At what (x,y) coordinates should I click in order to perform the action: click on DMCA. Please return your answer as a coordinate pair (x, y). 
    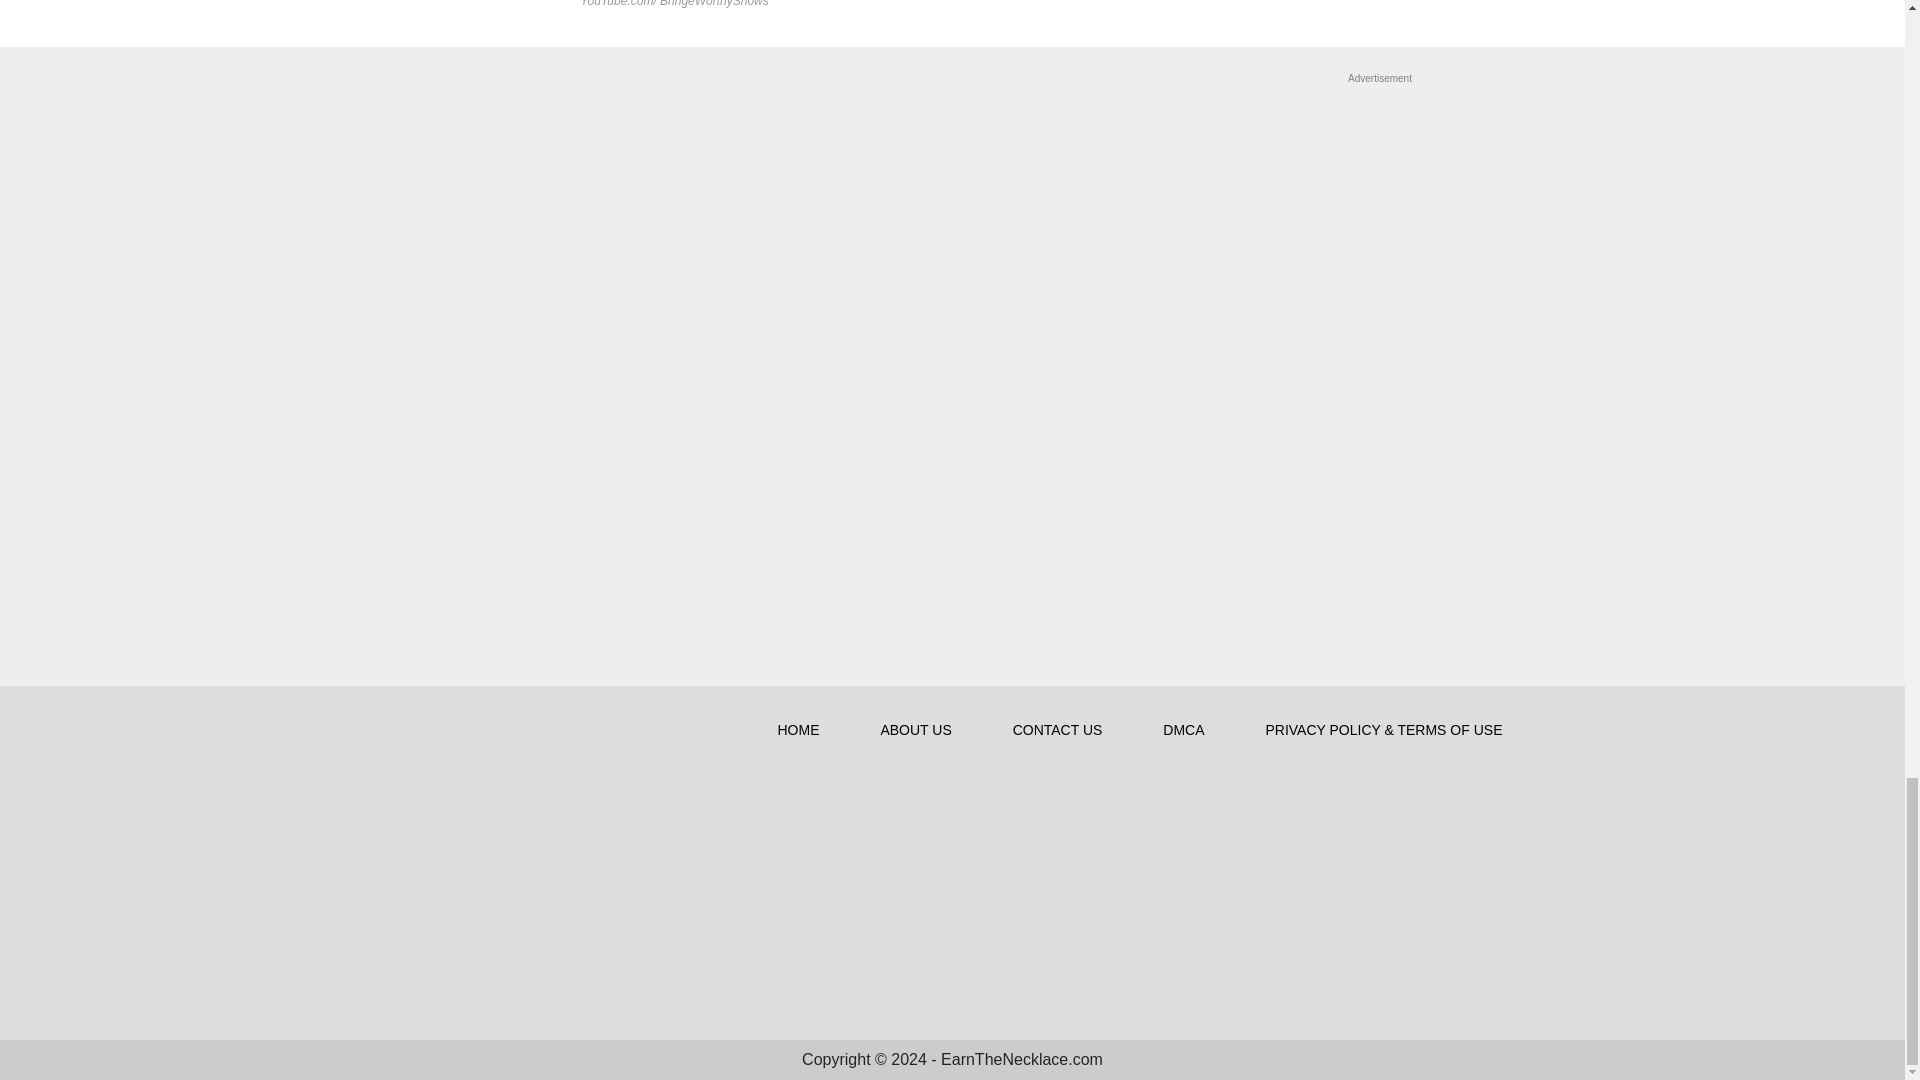
    Looking at the image, I should click on (1186, 730).